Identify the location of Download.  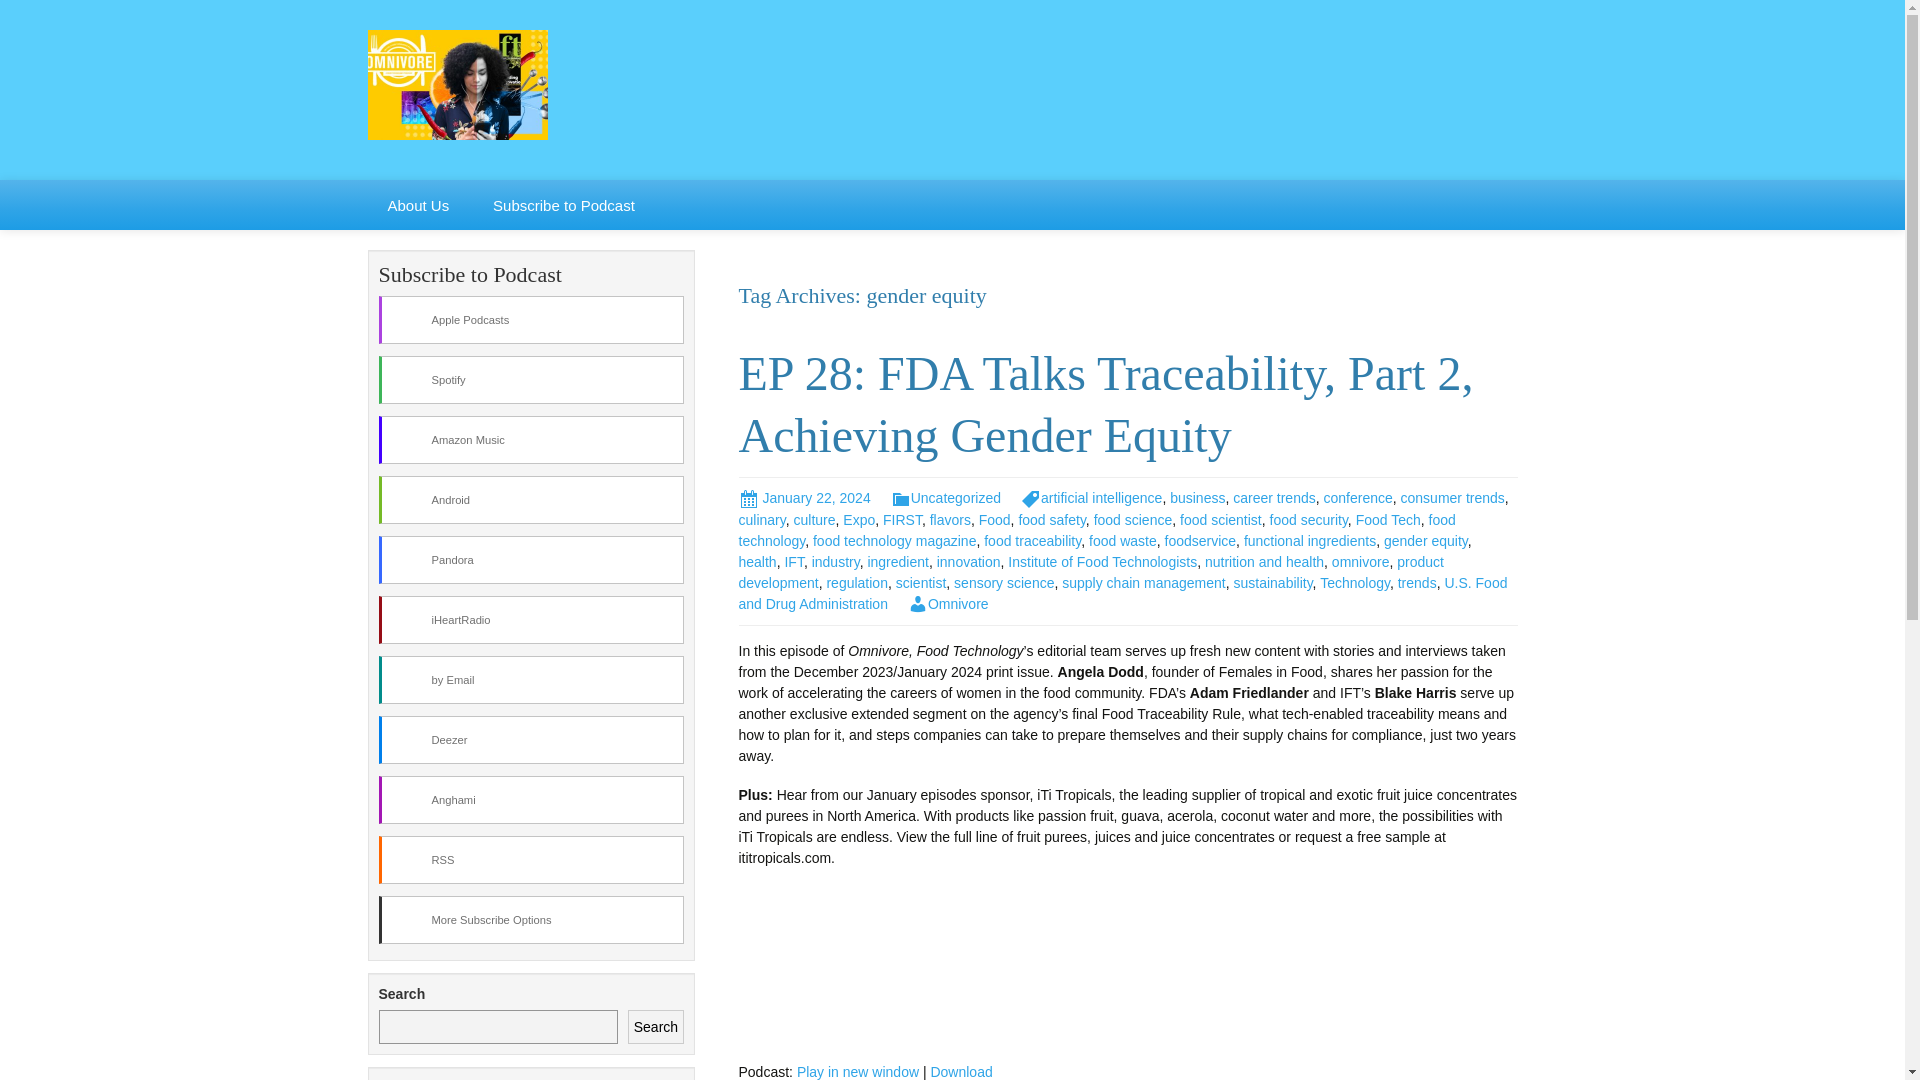
(960, 1072).